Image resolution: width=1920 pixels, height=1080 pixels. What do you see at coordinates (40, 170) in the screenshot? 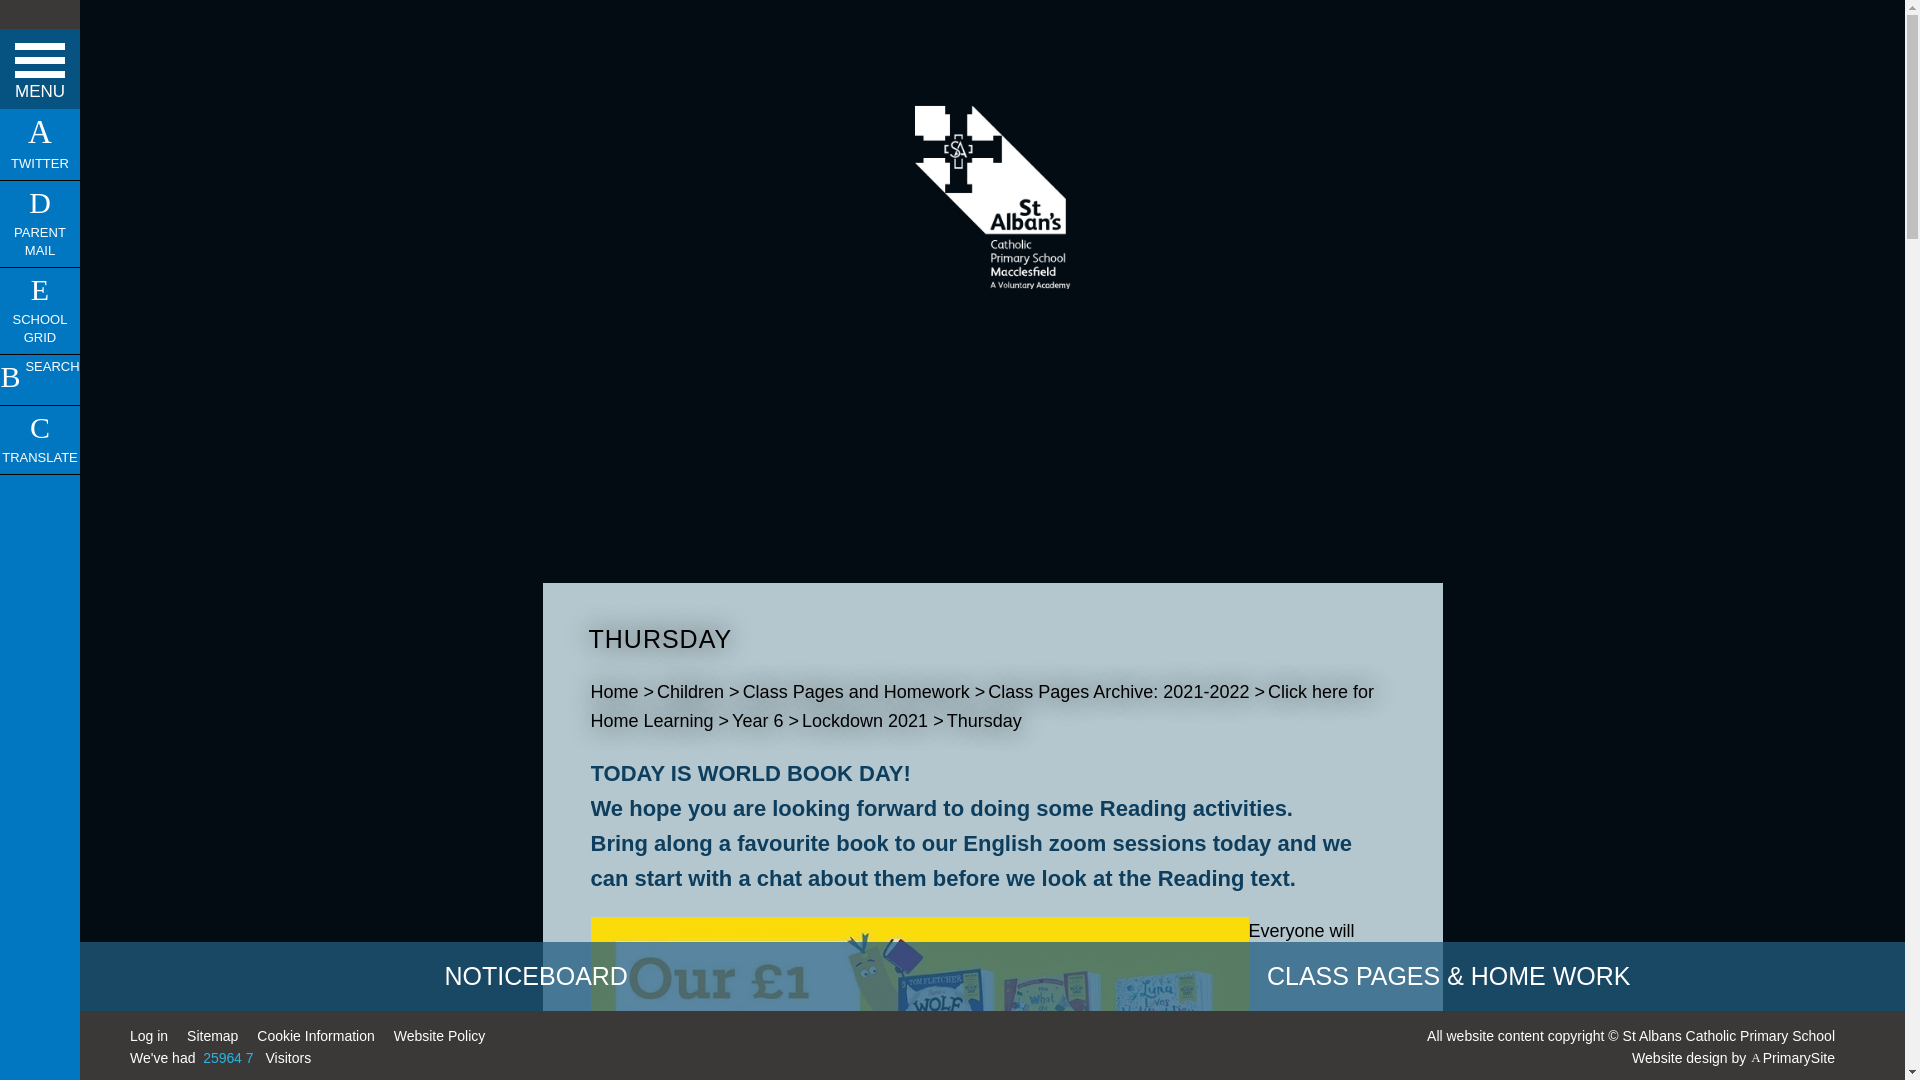
I see `KEY INFORMATION` at bounding box center [40, 170].